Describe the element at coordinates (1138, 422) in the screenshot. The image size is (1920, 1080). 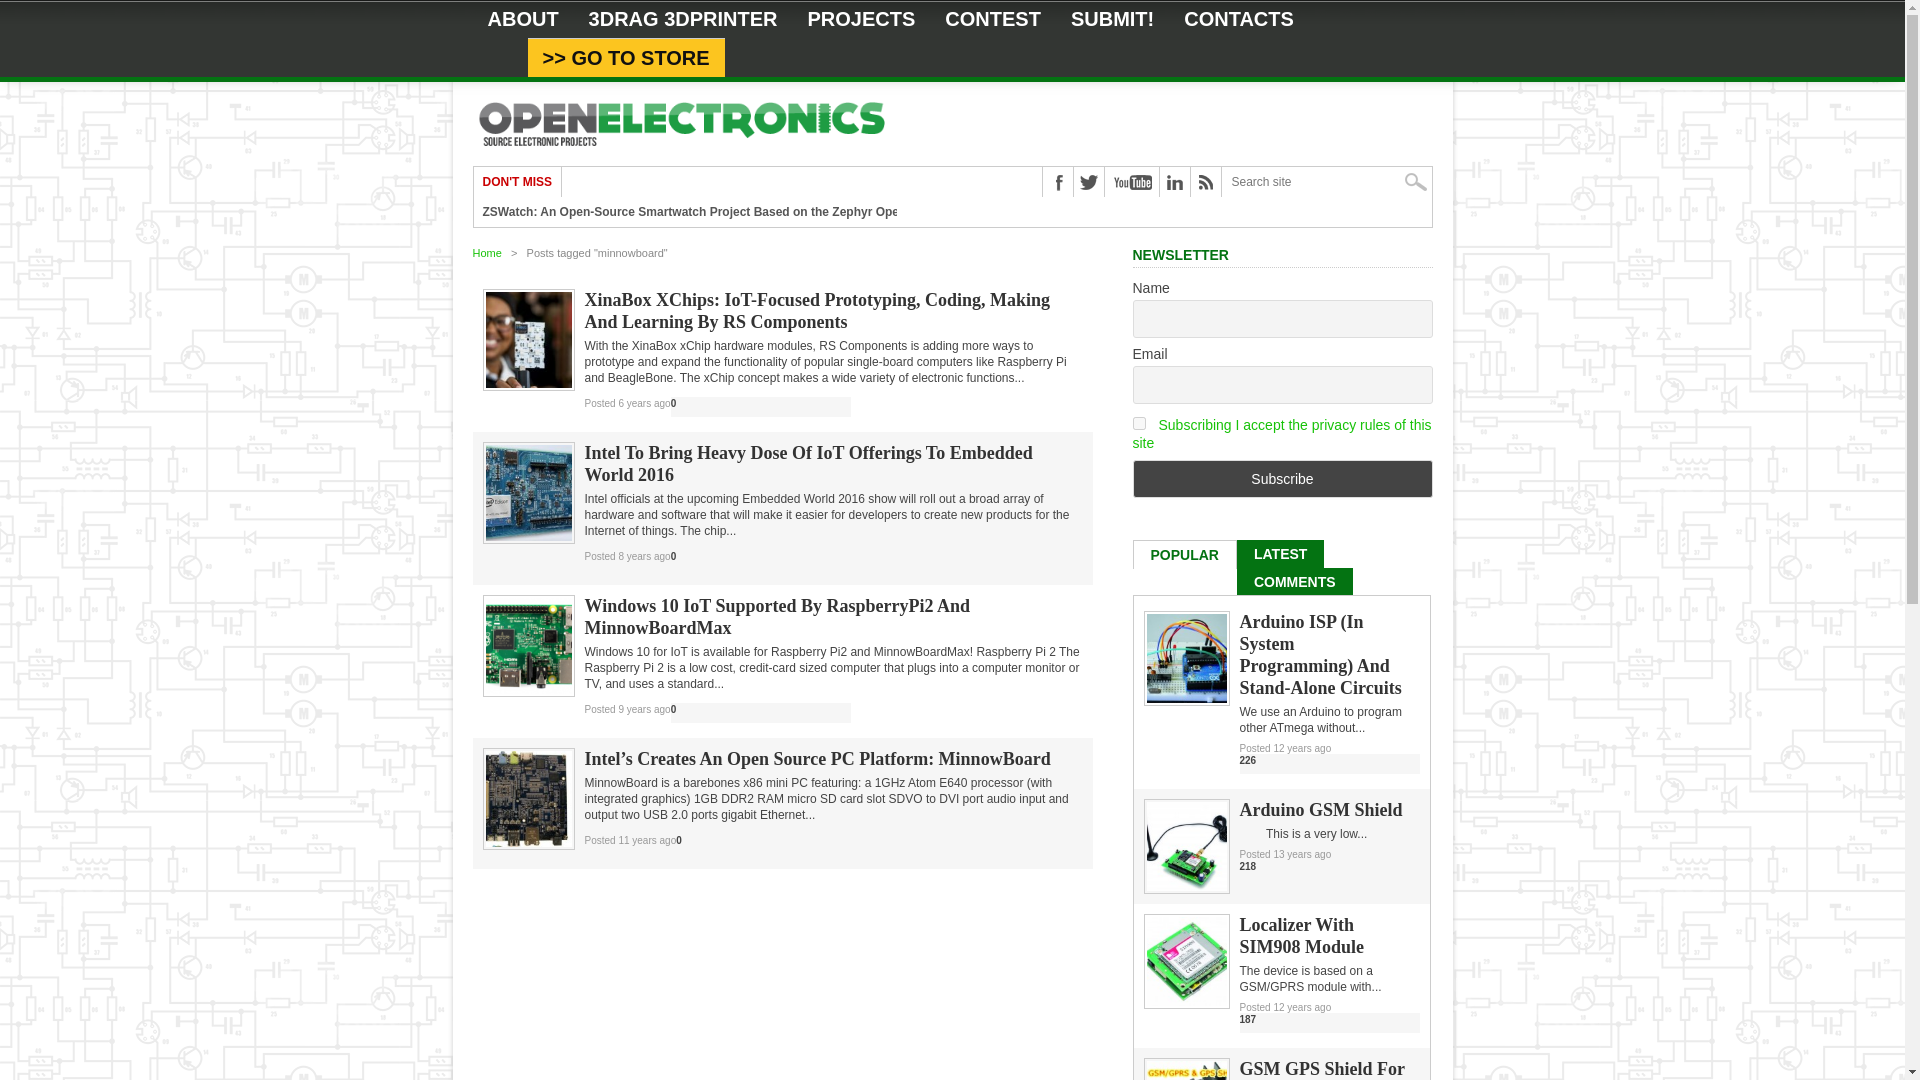
I see `on` at that location.